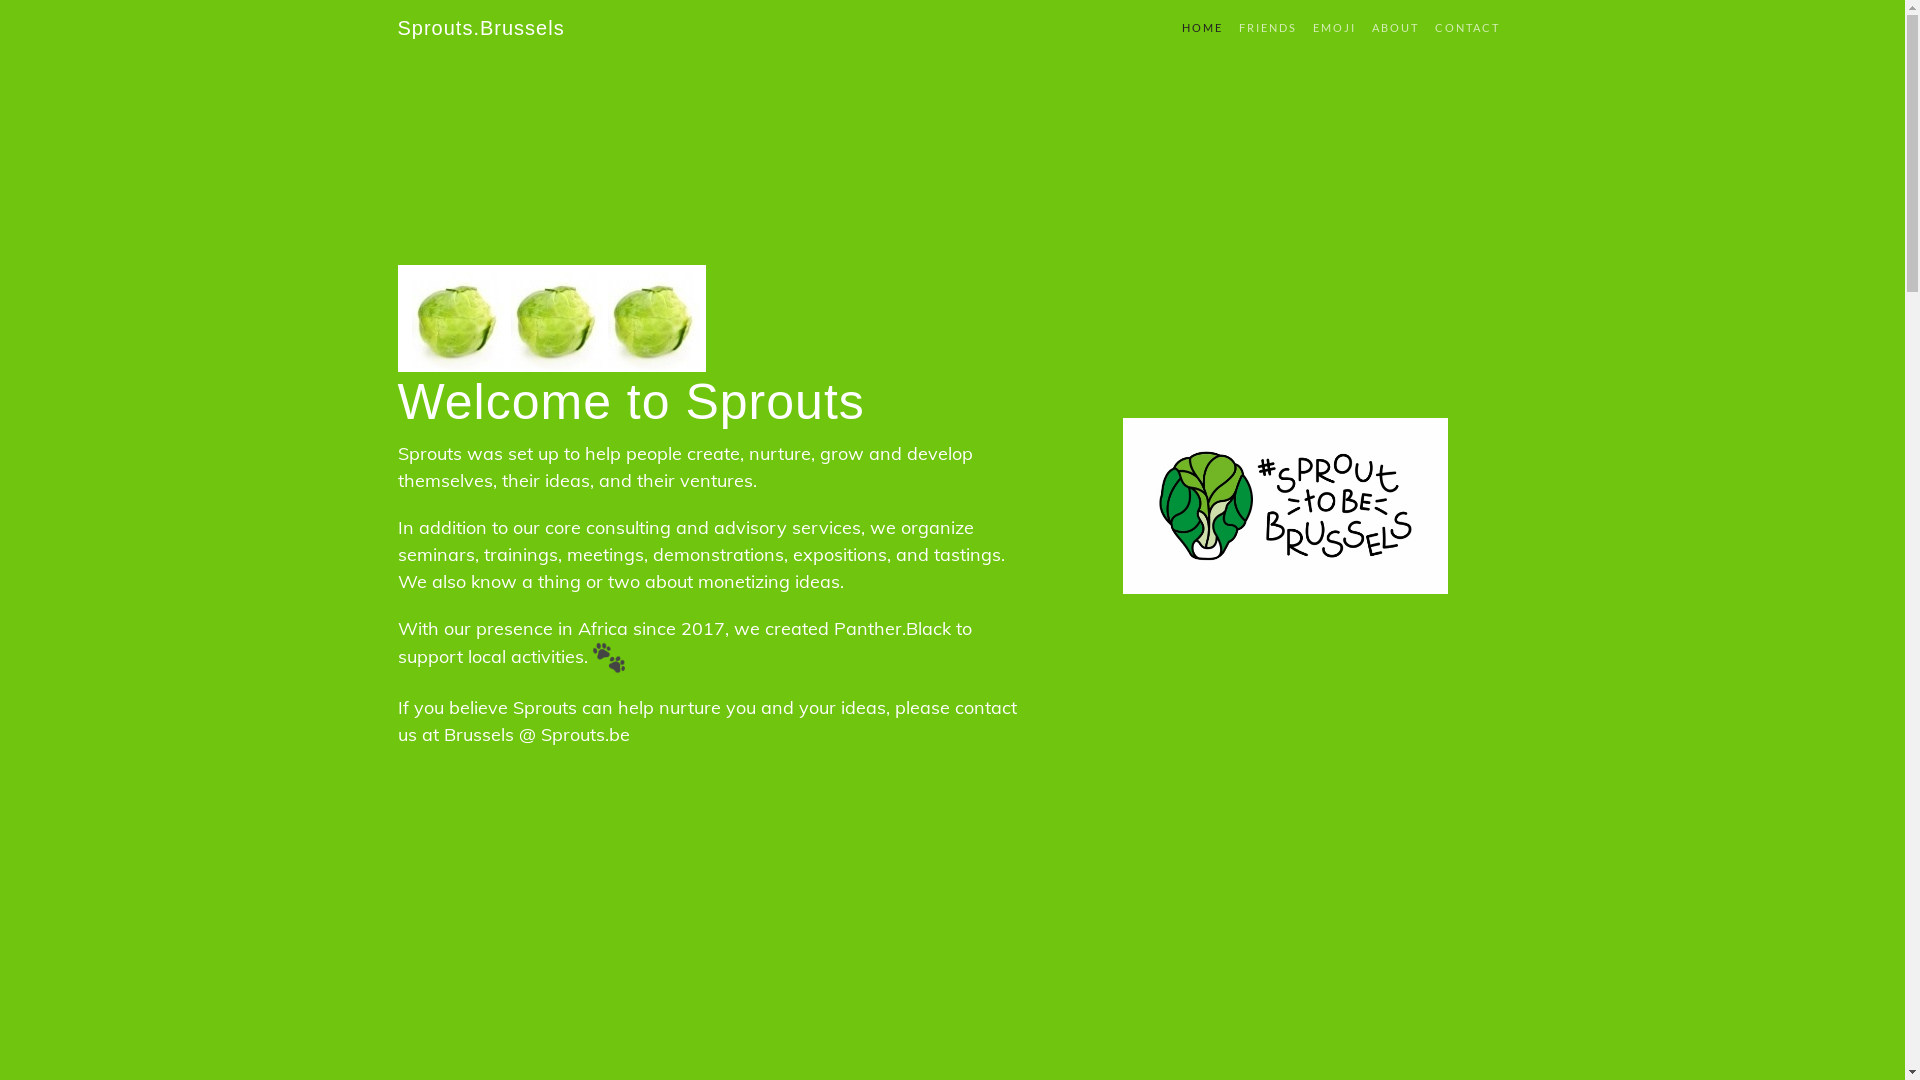 The image size is (1920, 1080). What do you see at coordinates (1202, 28) in the screenshot?
I see `HOME` at bounding box center [1202, 28].